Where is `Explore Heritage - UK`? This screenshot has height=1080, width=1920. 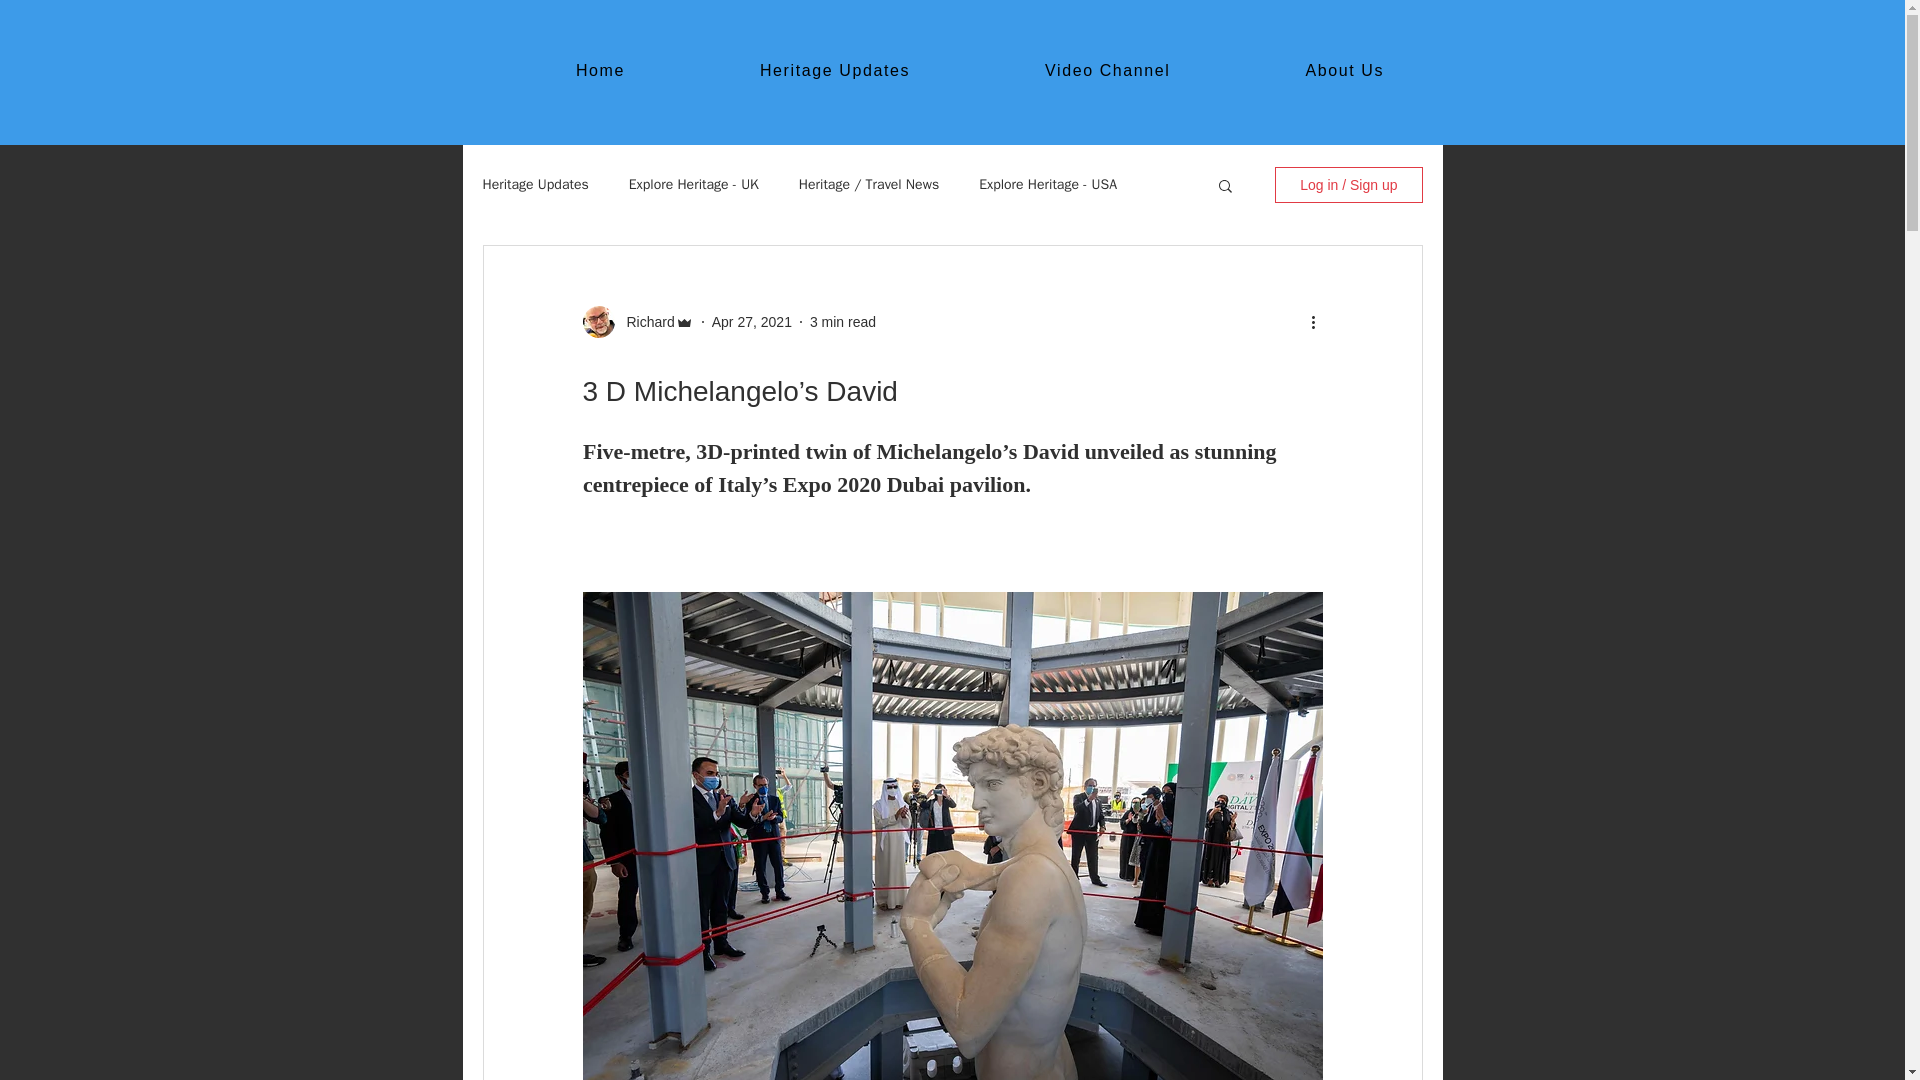 Explore Heritage - UK is located at coordinates (694, 185).